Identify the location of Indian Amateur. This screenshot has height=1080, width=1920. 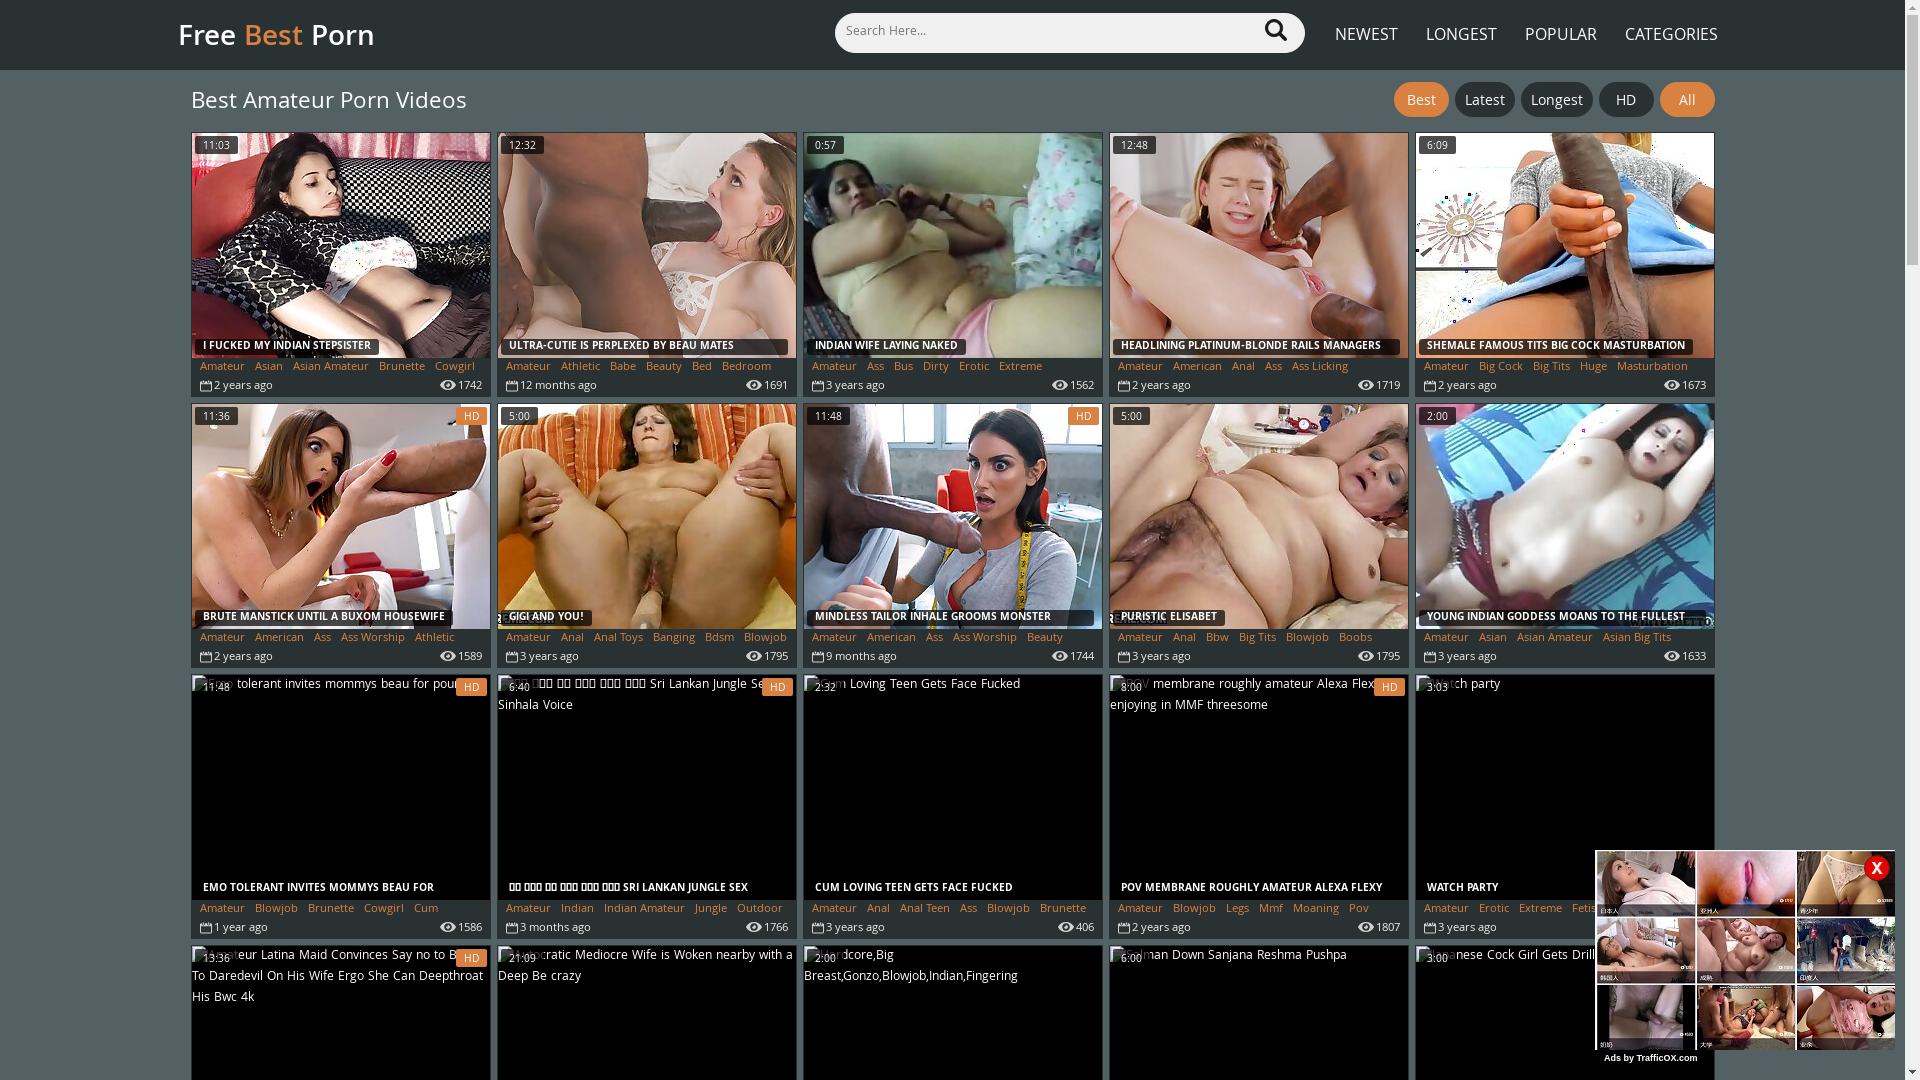
(644, 910).